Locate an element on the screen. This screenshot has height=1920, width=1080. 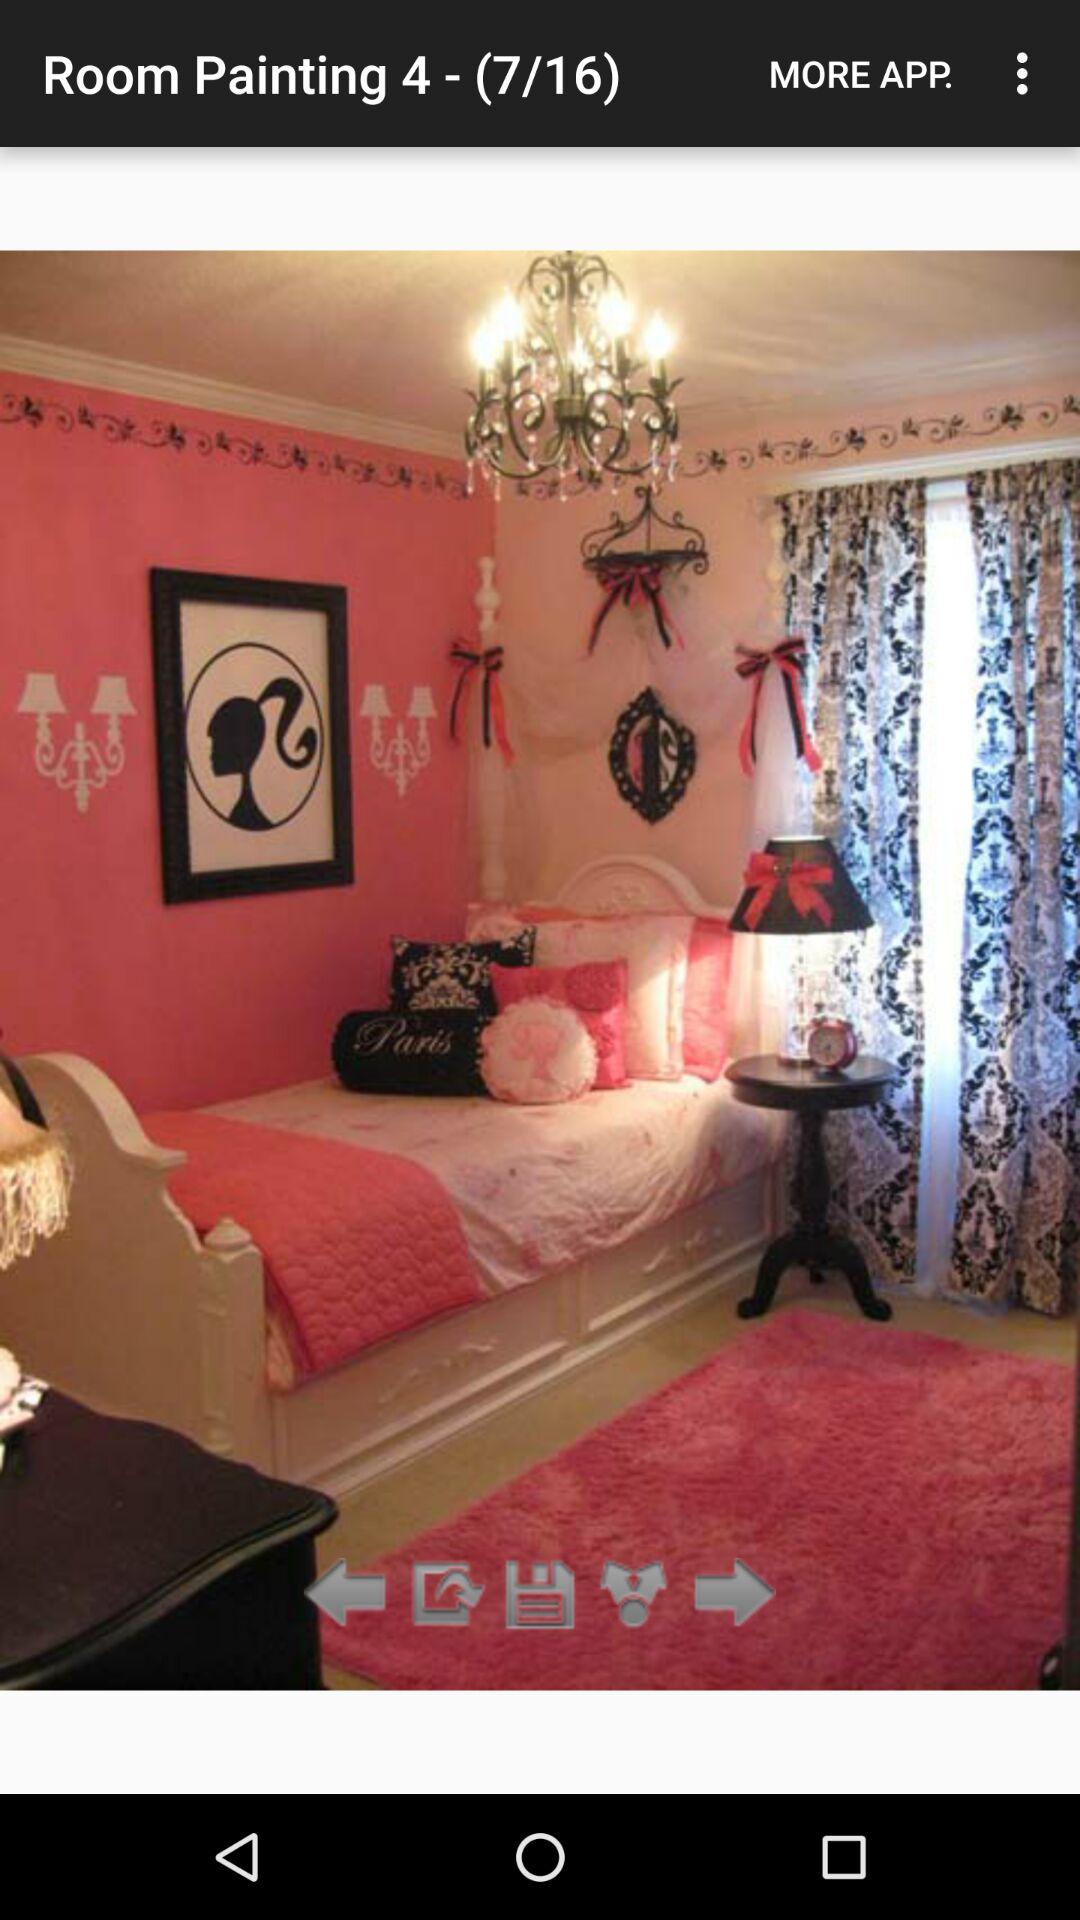
go to next picture is located at coordinates (728, 1594).